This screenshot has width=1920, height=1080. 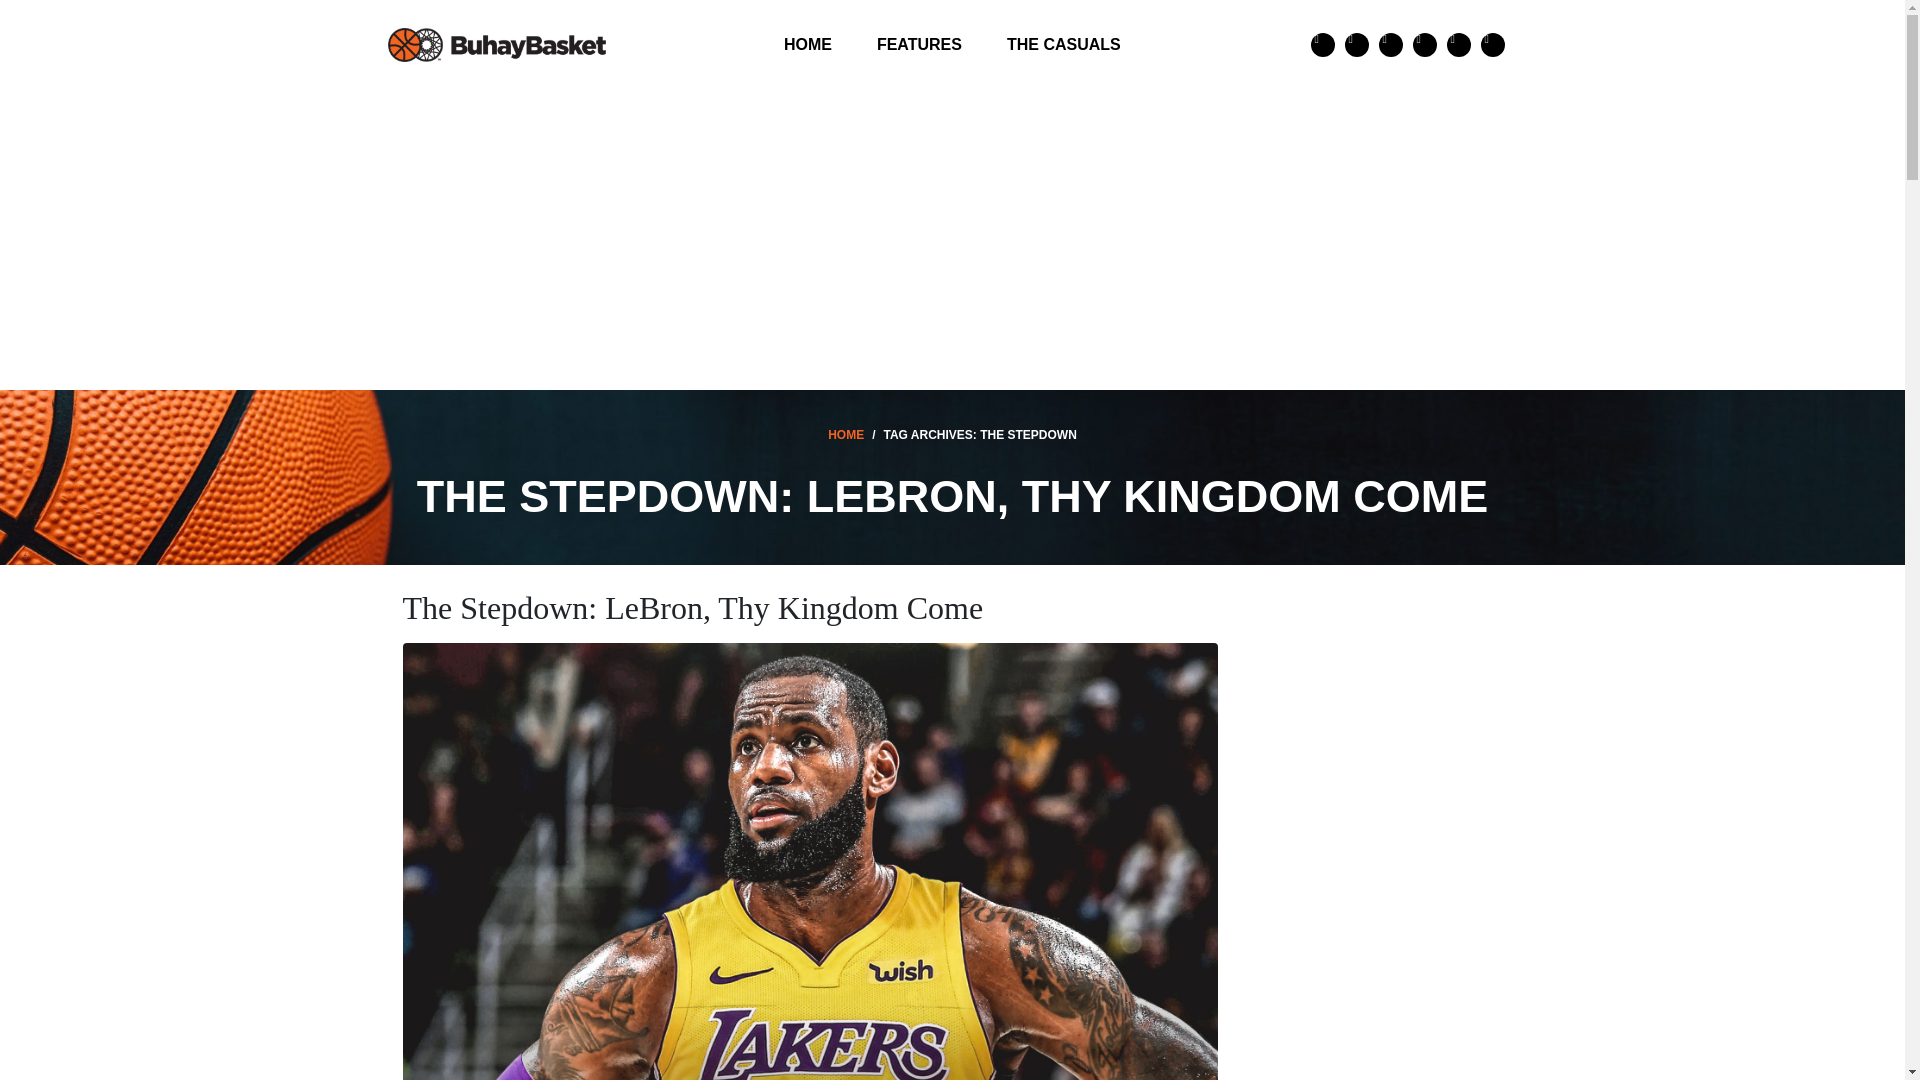 I want to click on HOME, so click(x=846, y=434).